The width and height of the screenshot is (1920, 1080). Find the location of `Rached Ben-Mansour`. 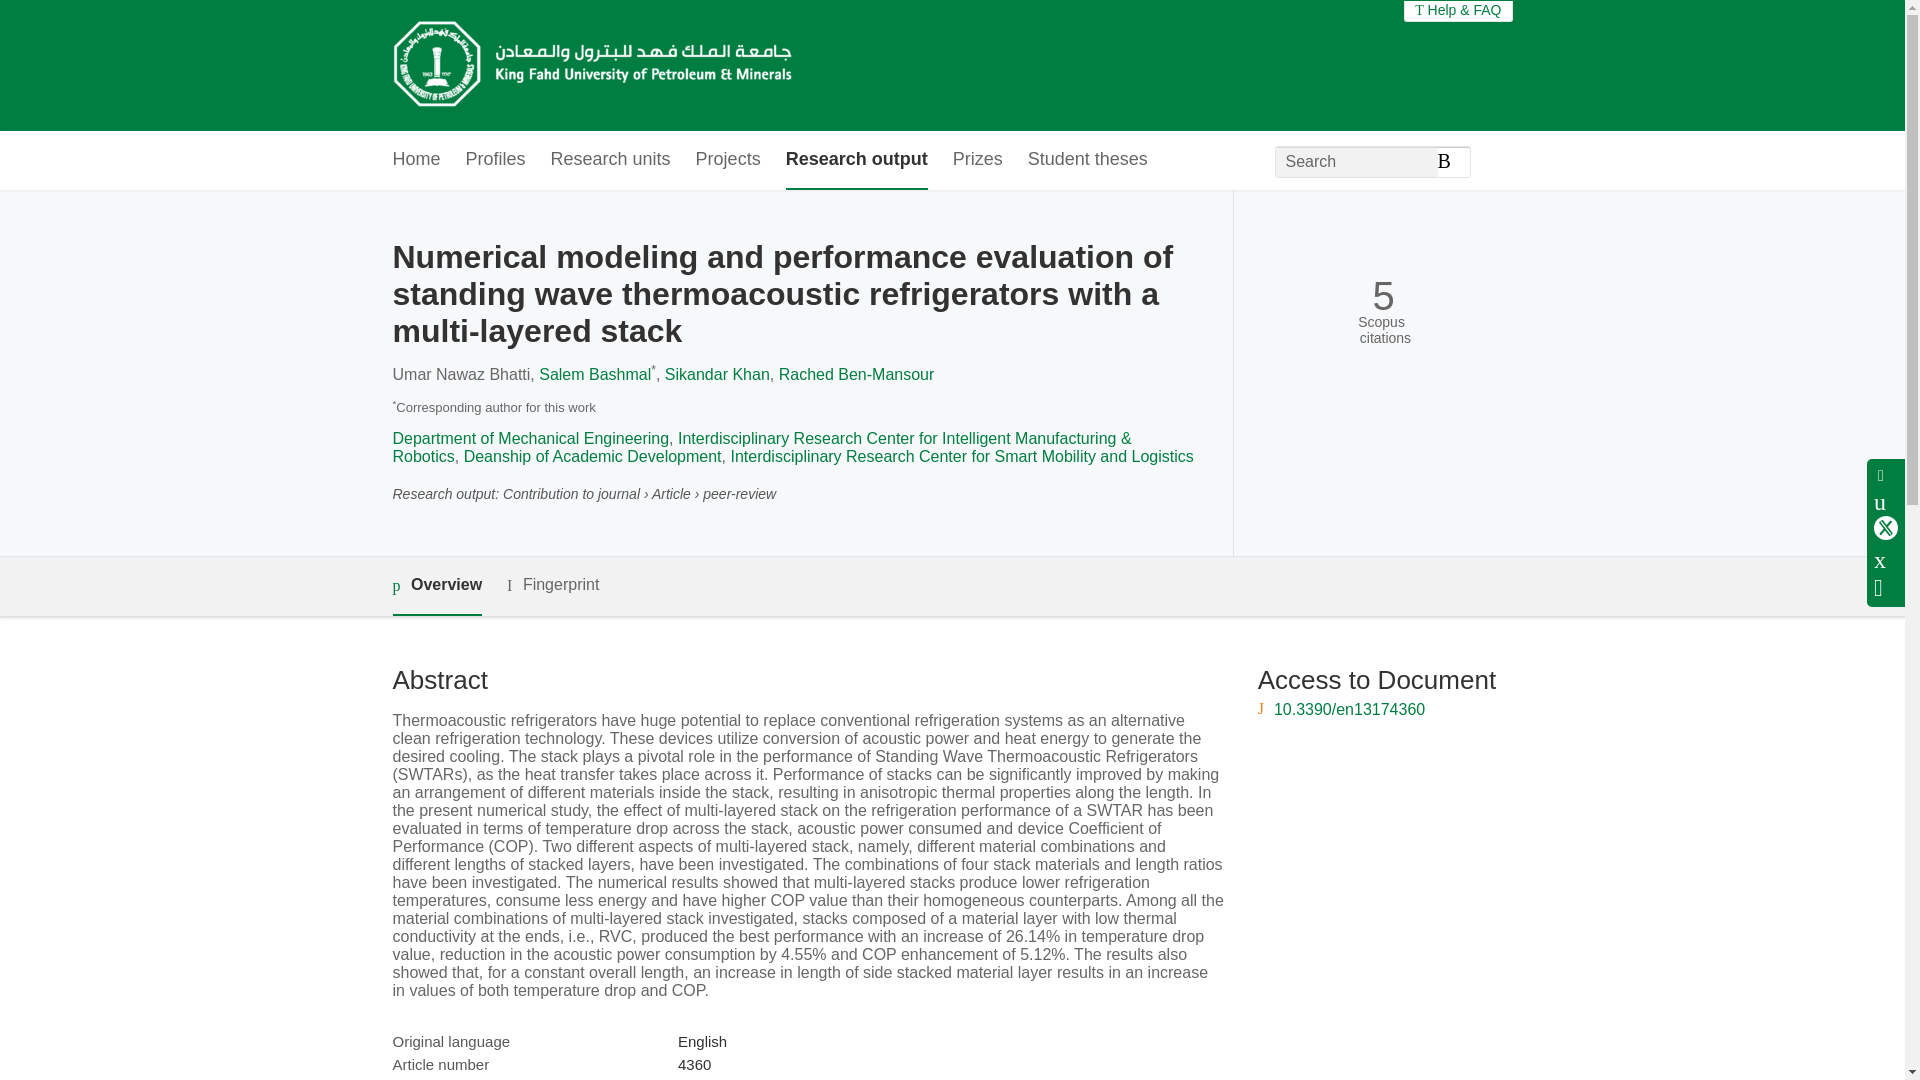

Rached Ben-Mansour is located at coordinates (857, 374).